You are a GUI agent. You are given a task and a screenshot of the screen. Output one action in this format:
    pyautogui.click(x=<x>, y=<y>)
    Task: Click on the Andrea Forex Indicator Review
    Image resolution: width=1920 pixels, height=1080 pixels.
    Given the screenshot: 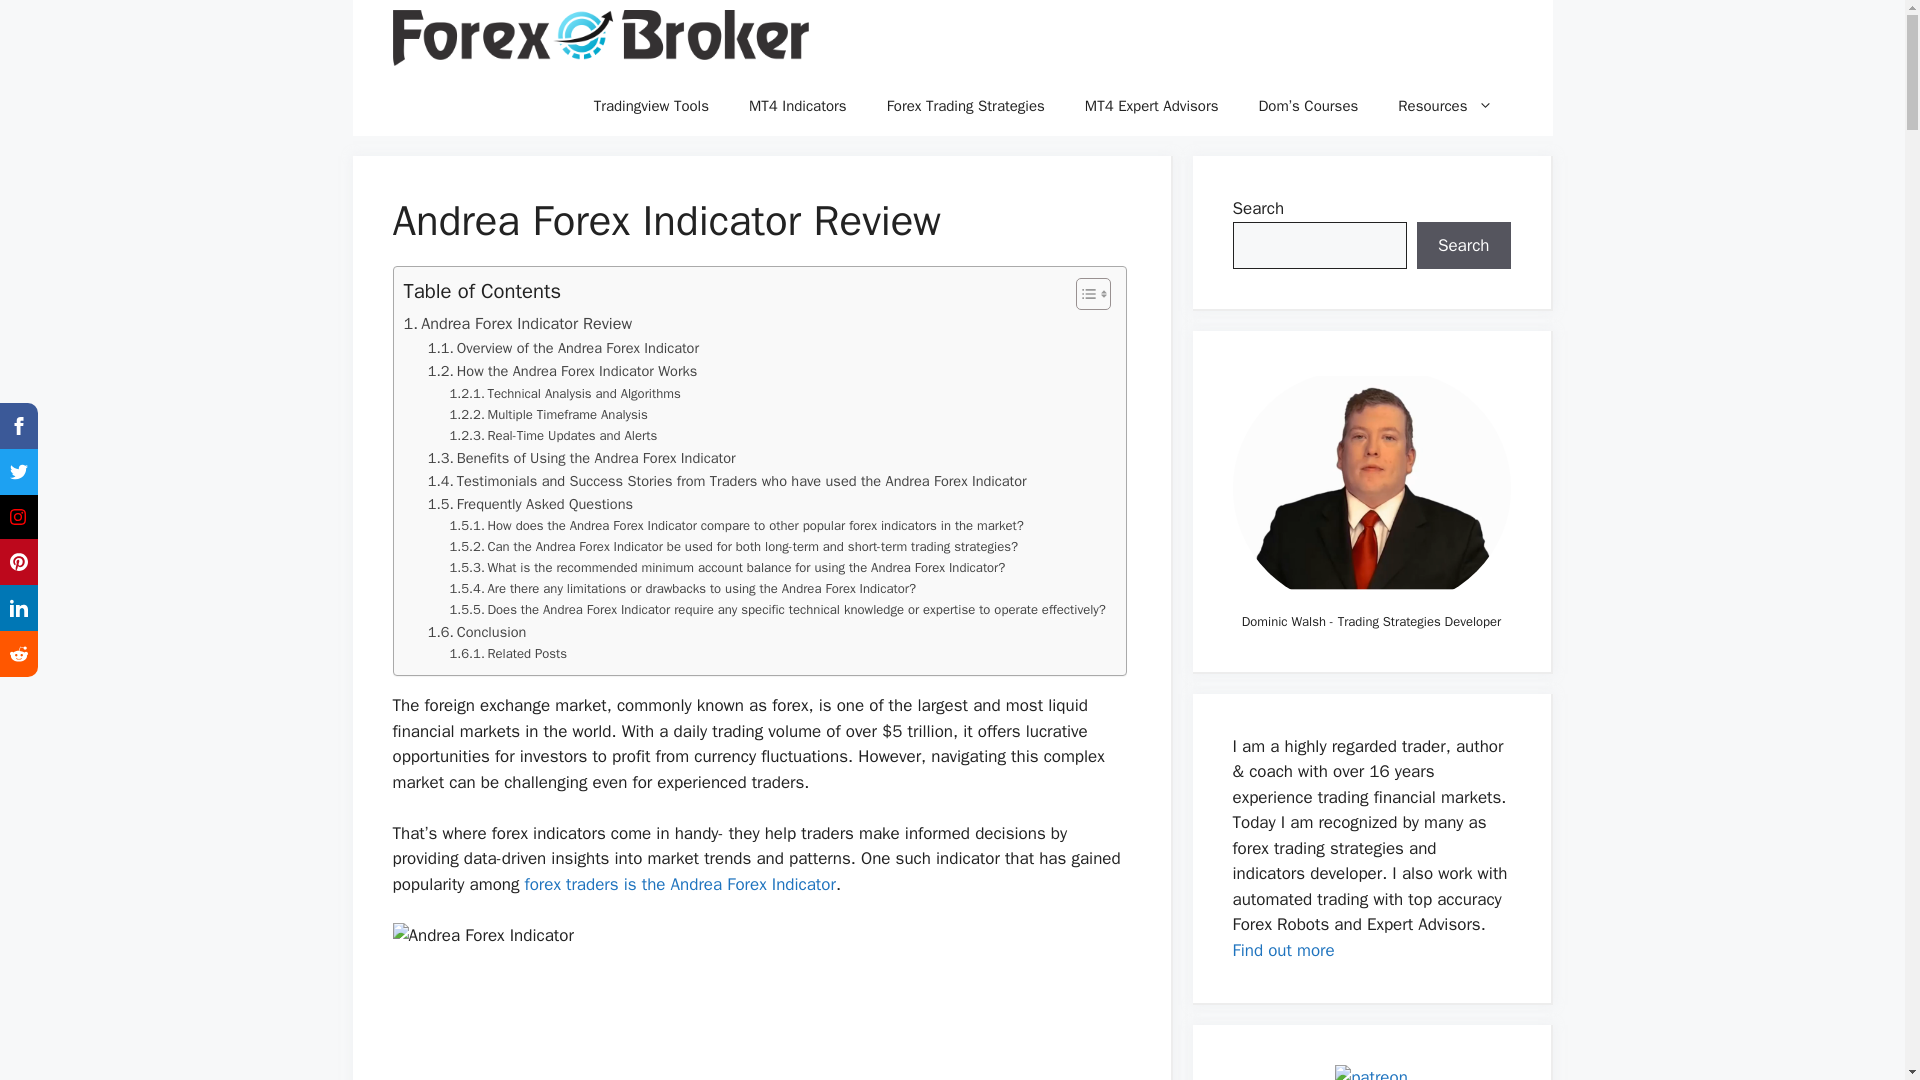 What is the action you would take?
    pyautogui.click(x=518, y=324)
    